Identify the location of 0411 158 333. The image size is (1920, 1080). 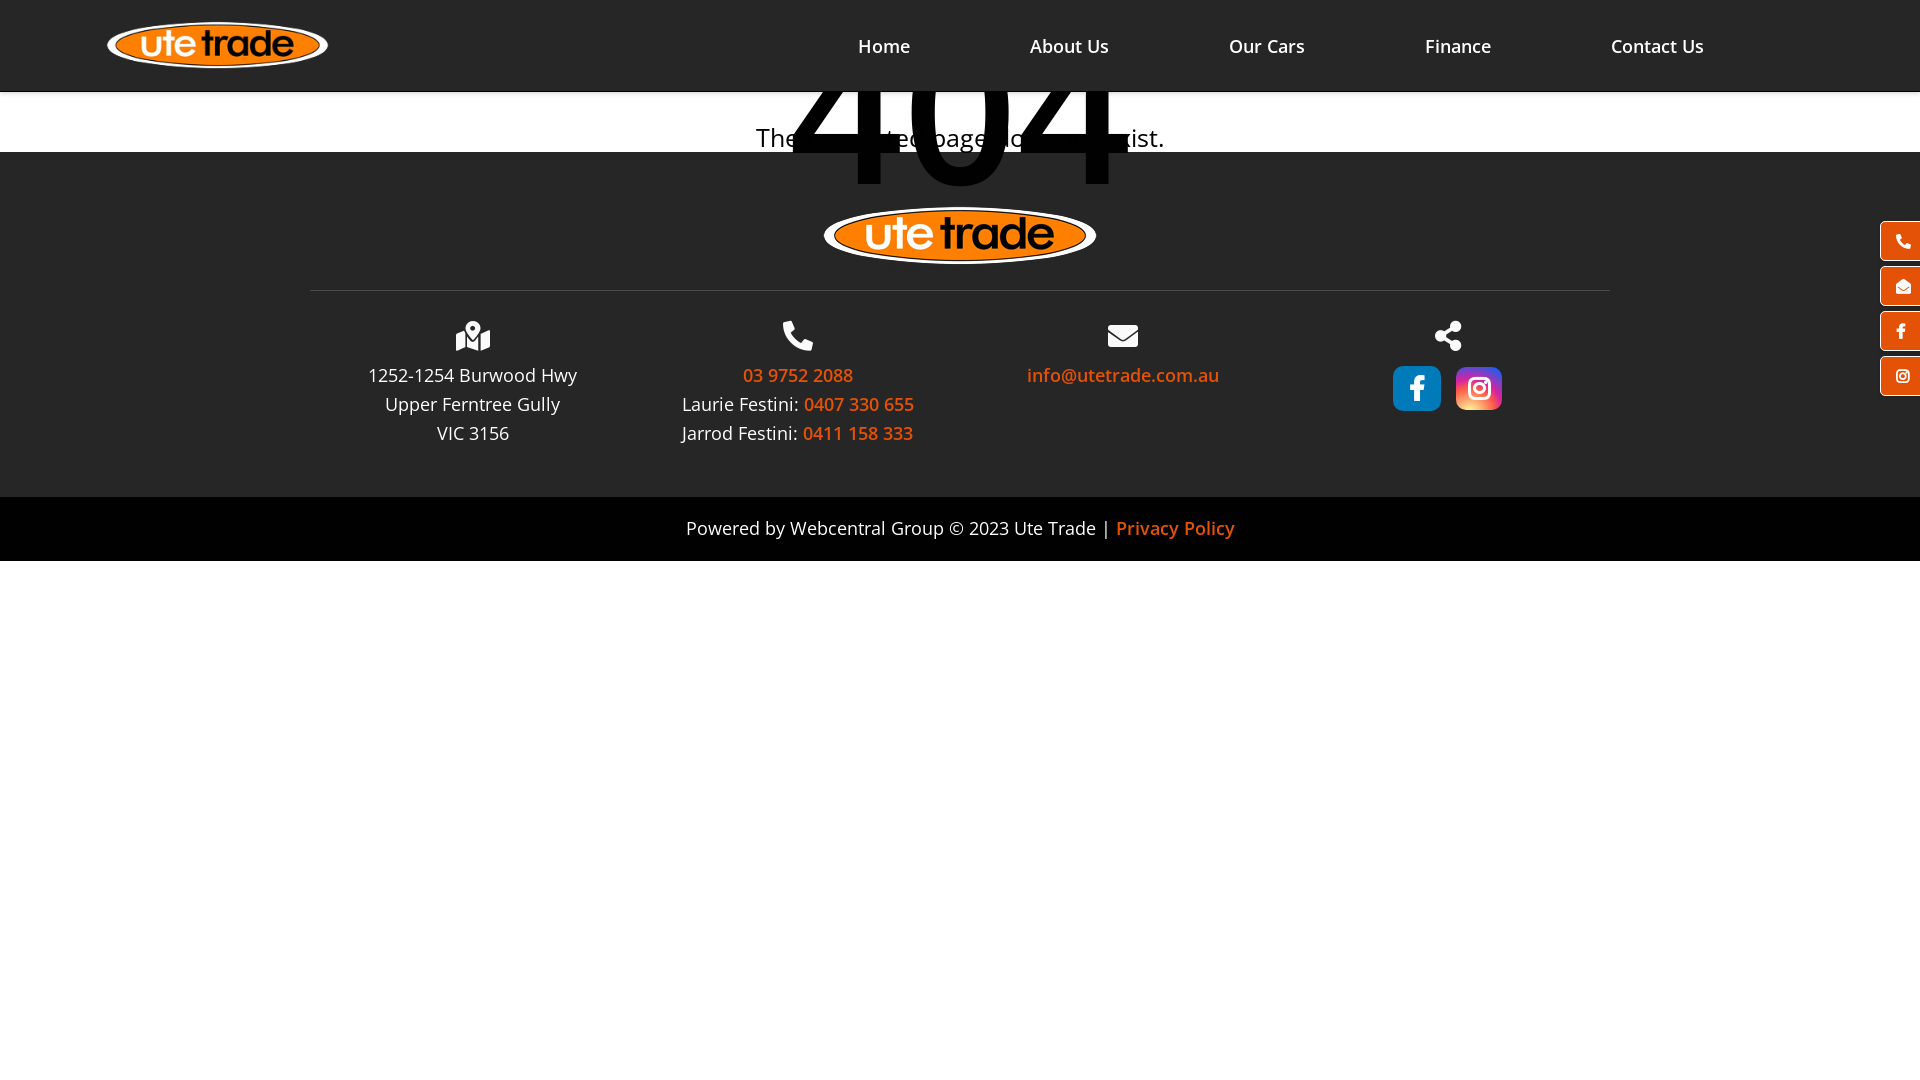
(858, 434).